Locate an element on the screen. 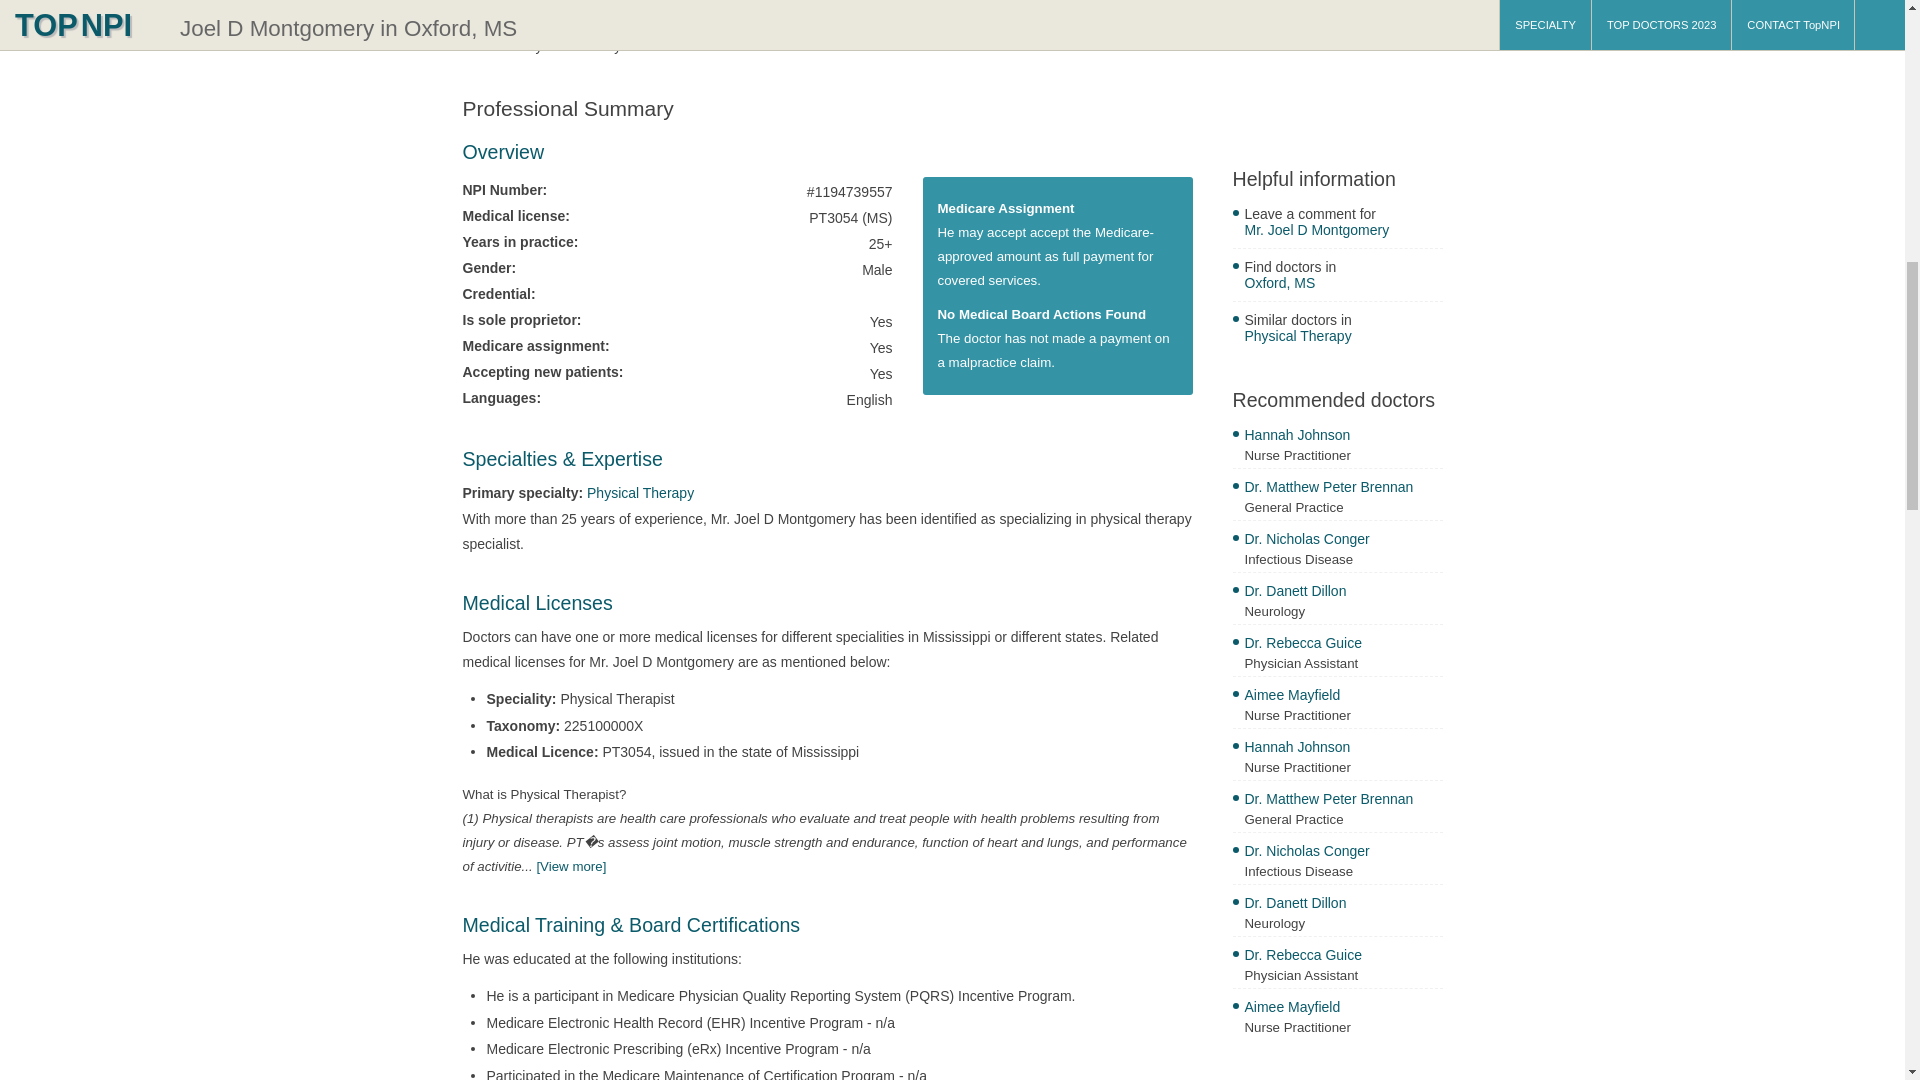  Dr. Matthew Peter Brennan is located at coordinates (1342, 490).